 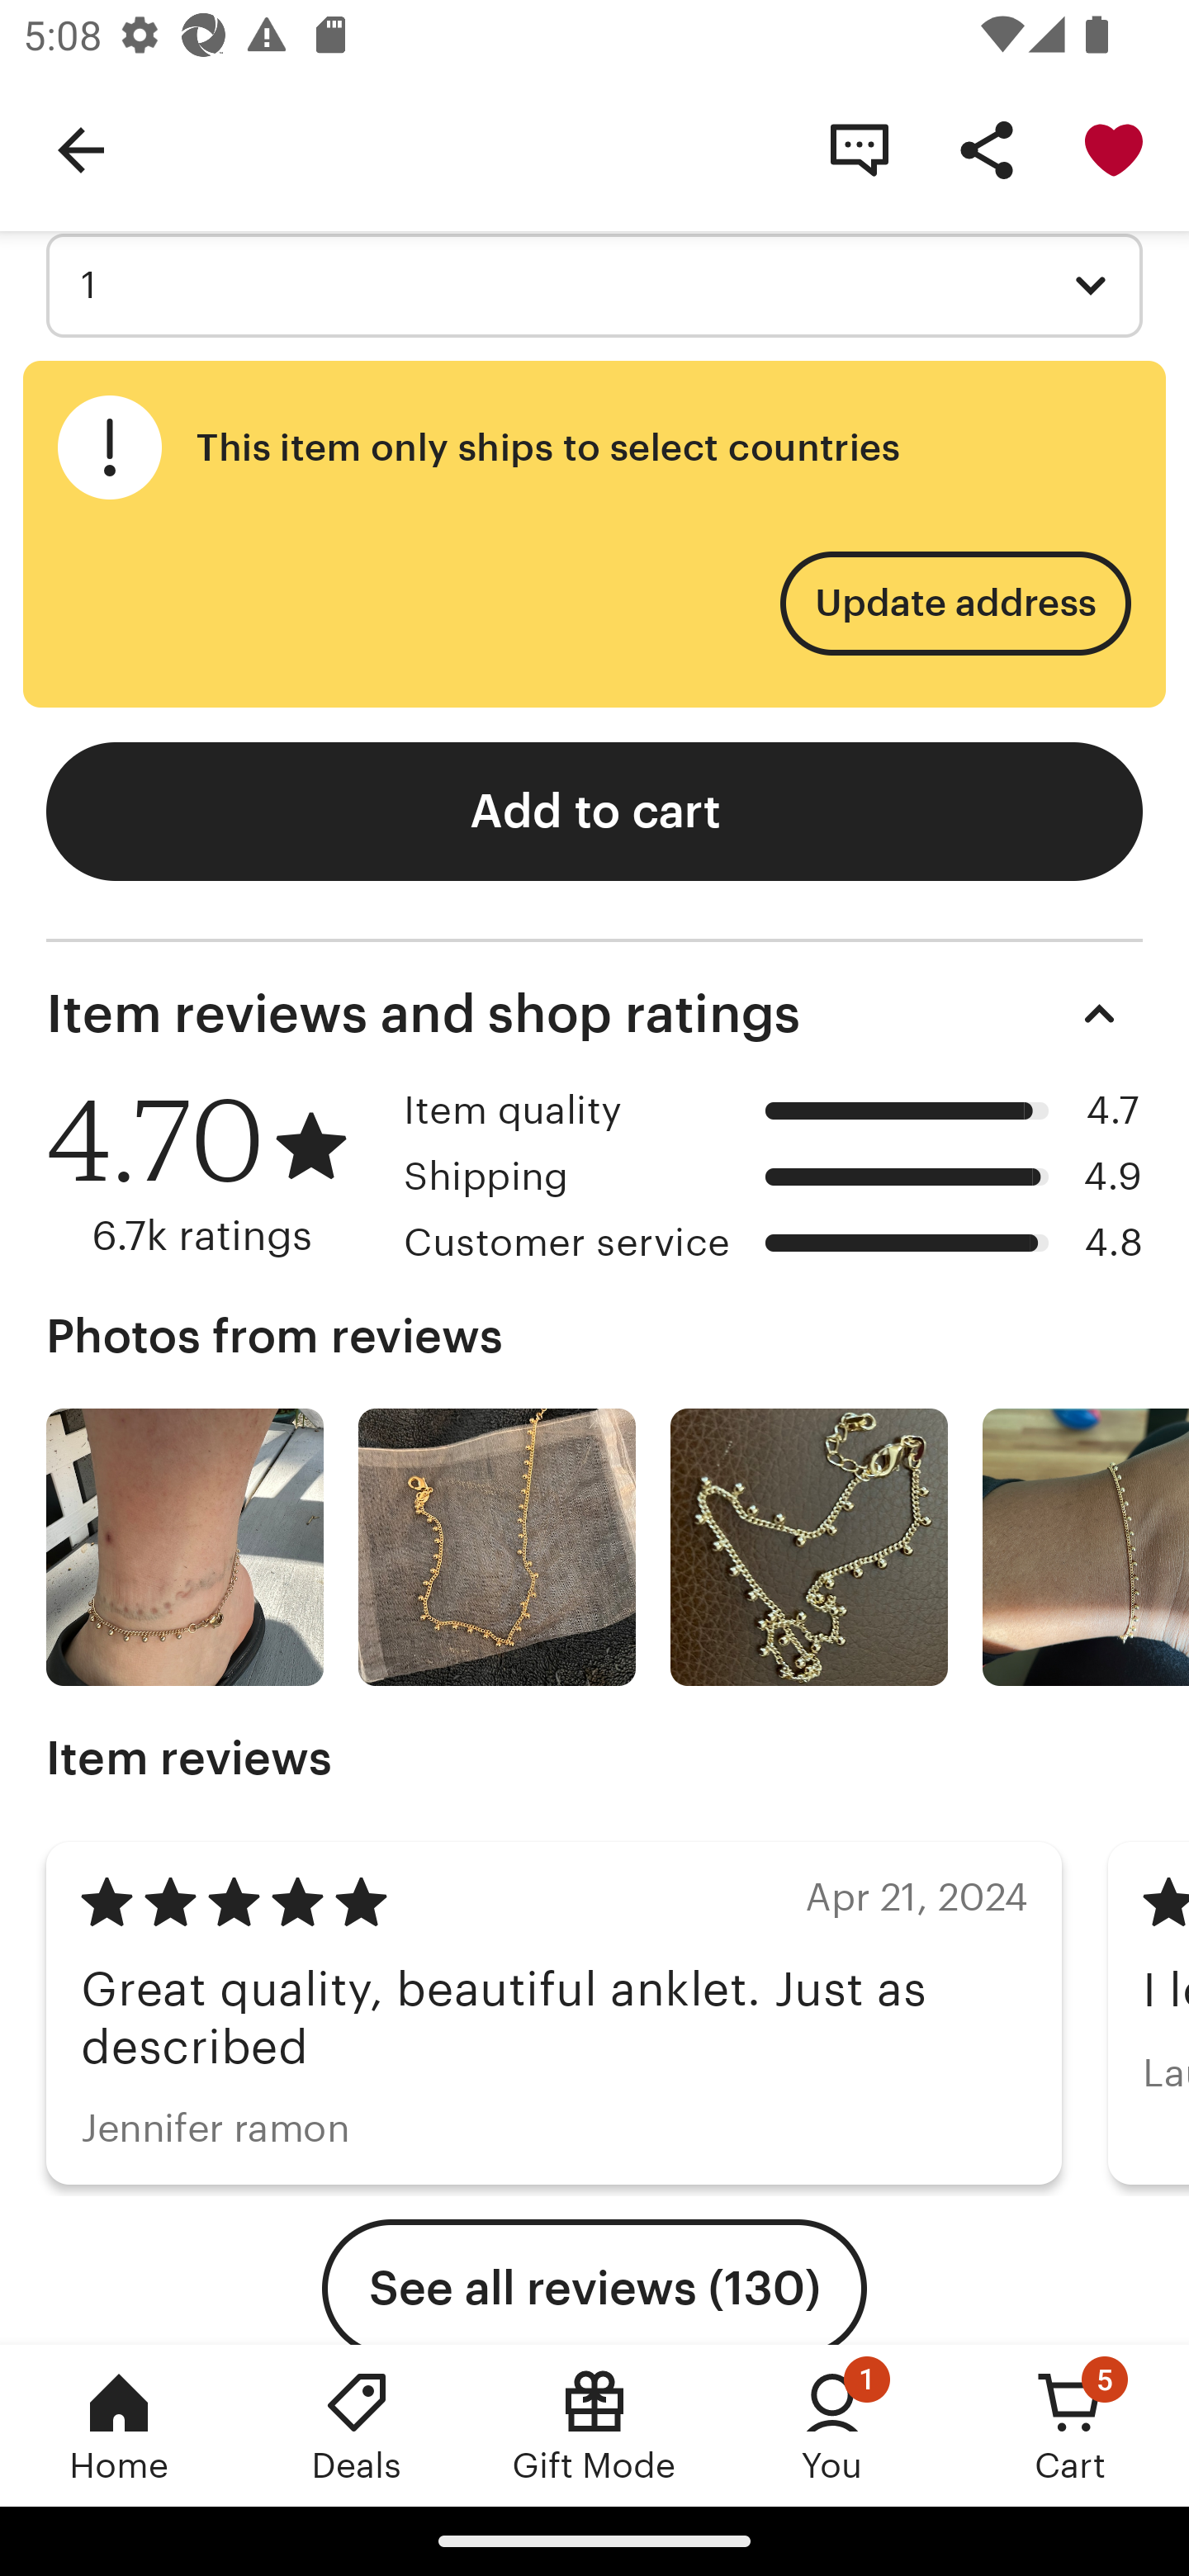 I want to click on Update address, so click(x=955, y=603).